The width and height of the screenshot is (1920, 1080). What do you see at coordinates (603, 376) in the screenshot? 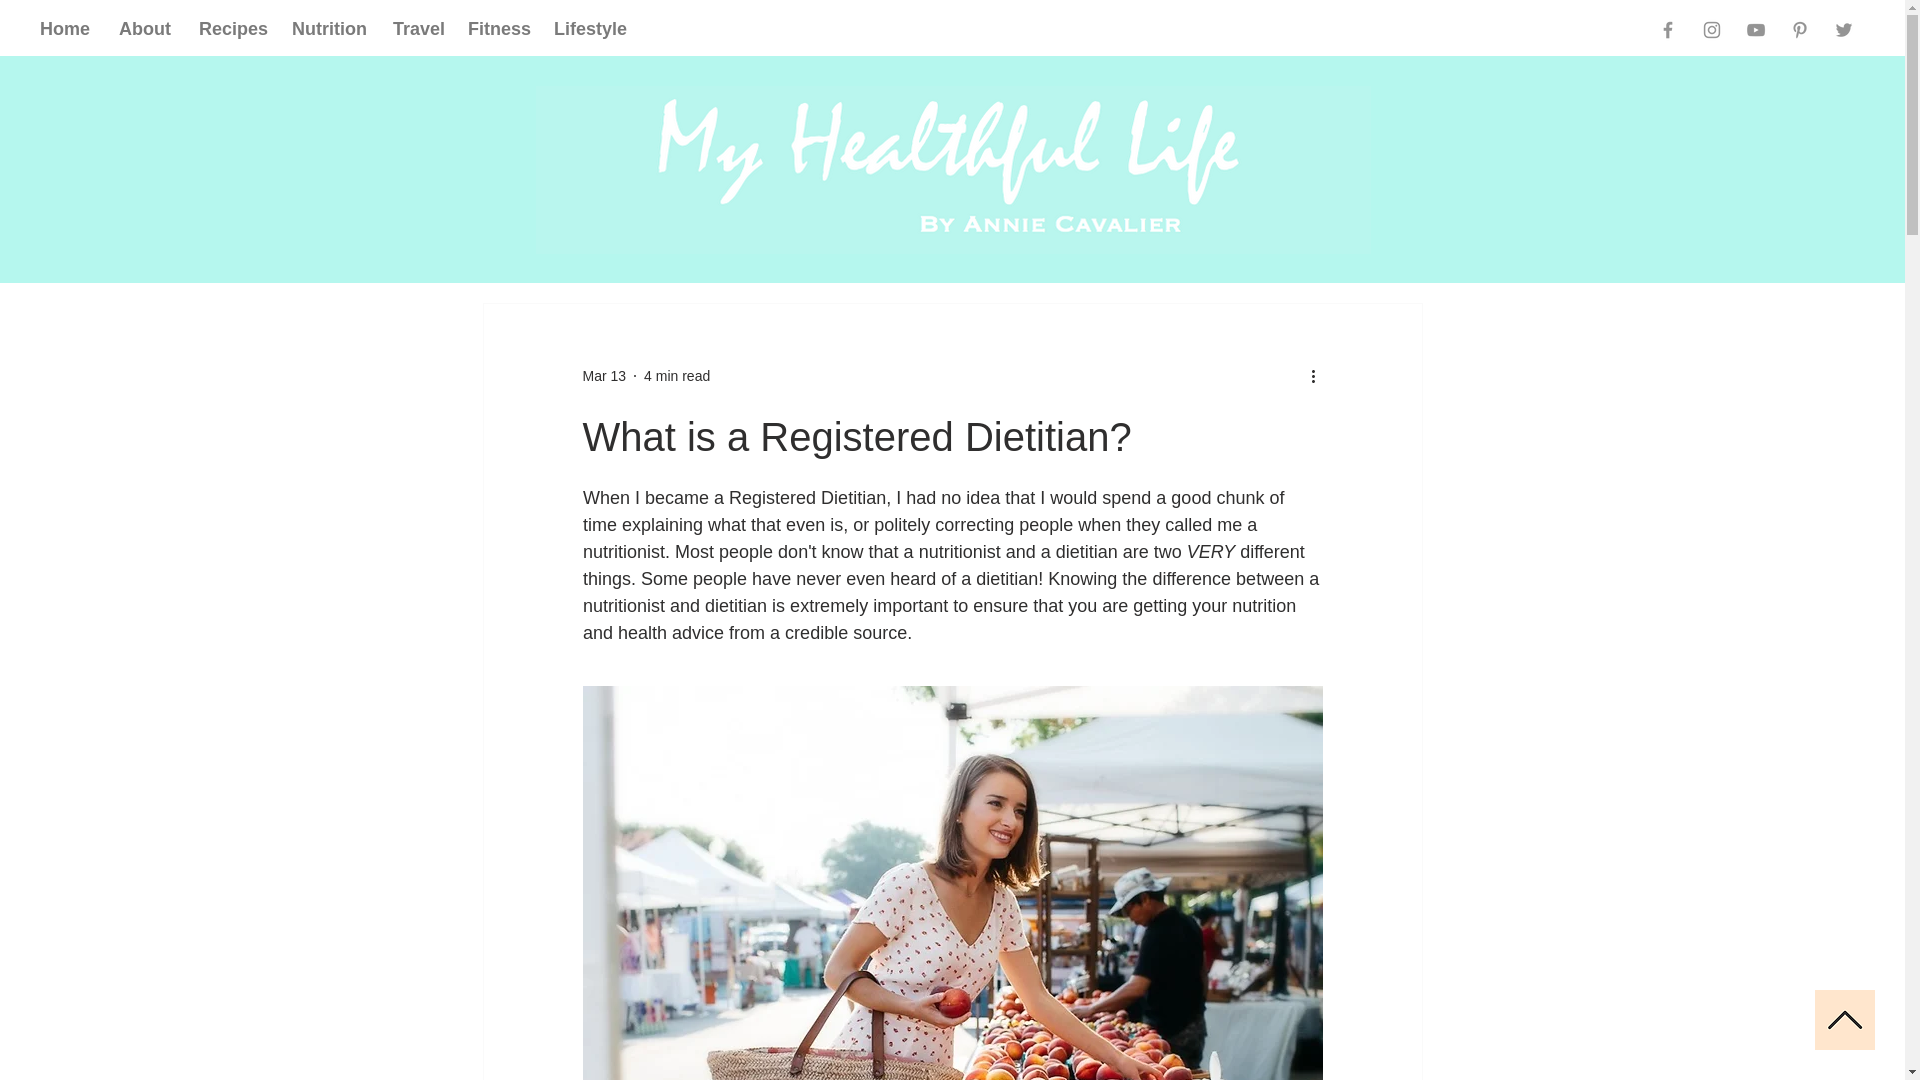
I see `Mar 13` at bounding box center [603, 376].